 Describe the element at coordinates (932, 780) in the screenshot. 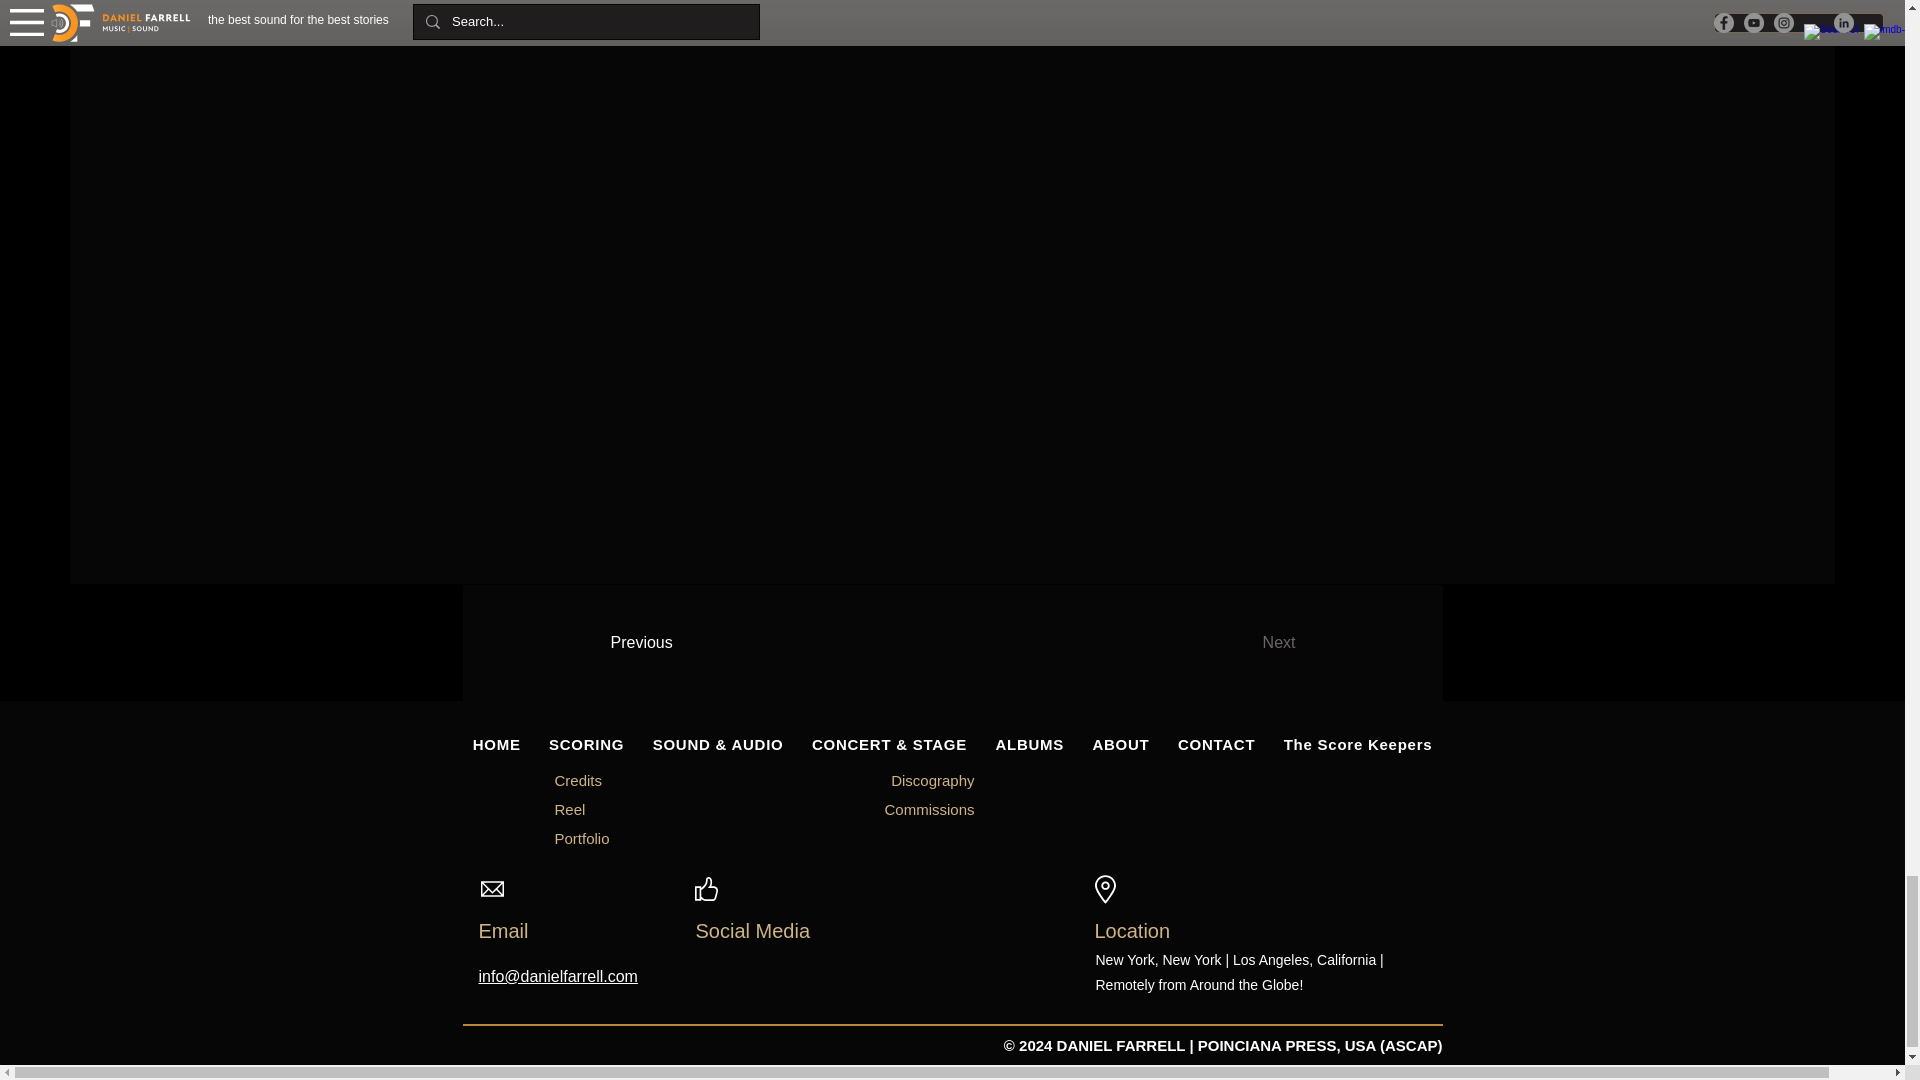

I see `Discography` at that location.